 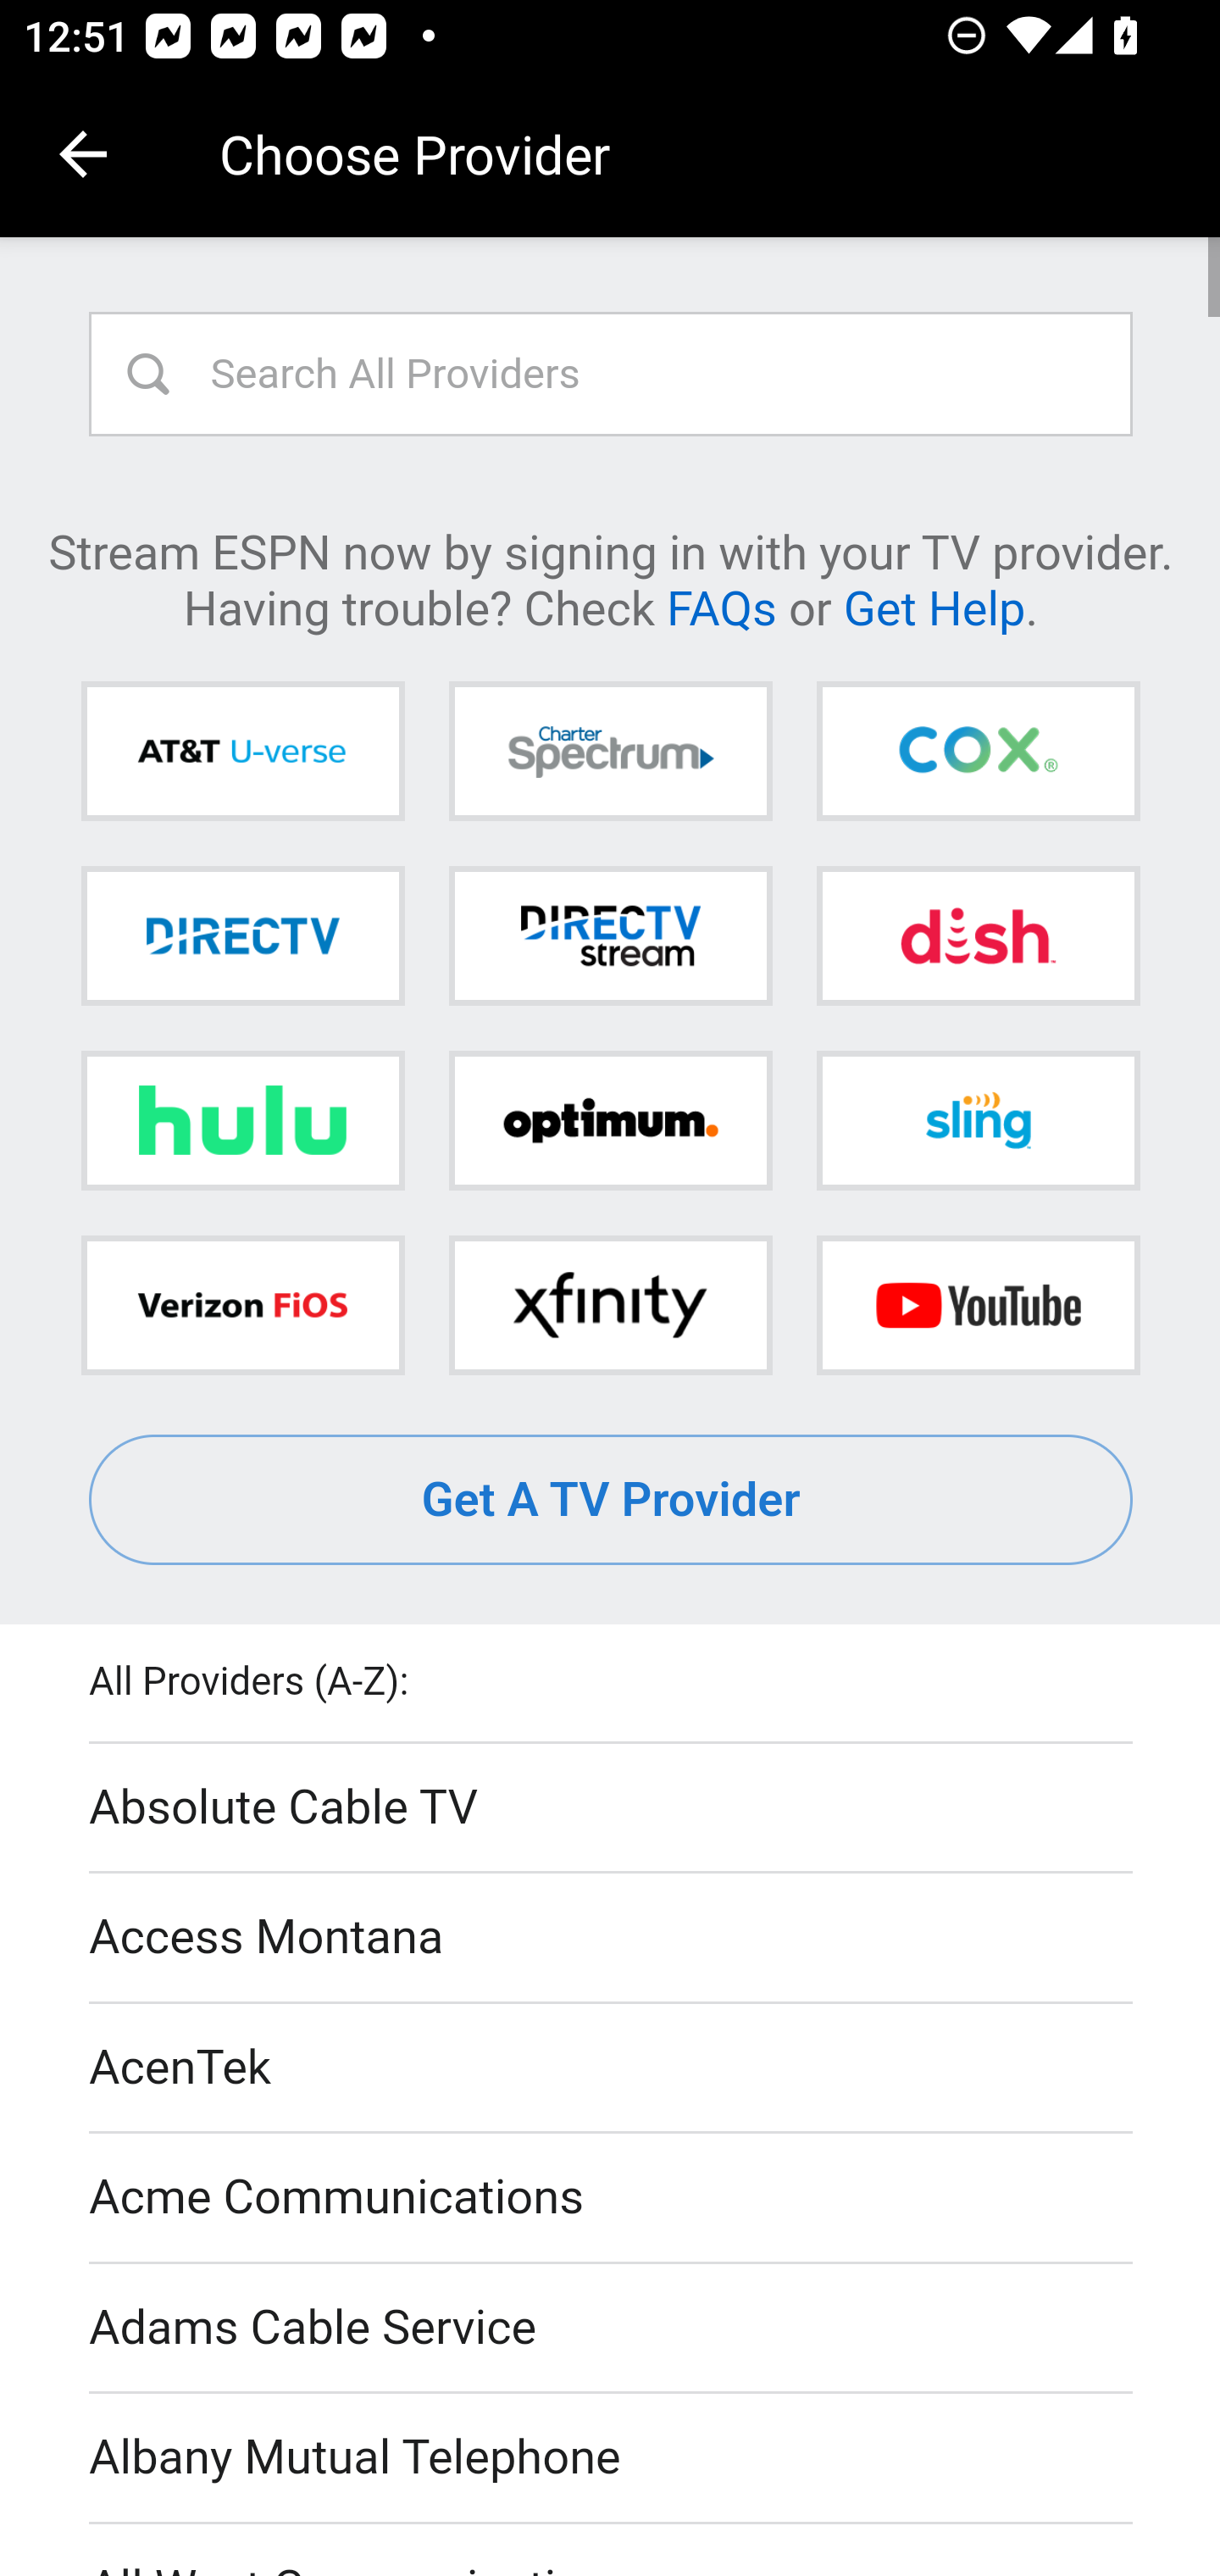 What do you see at coordinates (242, 935) in the screenshot?
I see `DIRECTV` at bounding box center [242, 935].